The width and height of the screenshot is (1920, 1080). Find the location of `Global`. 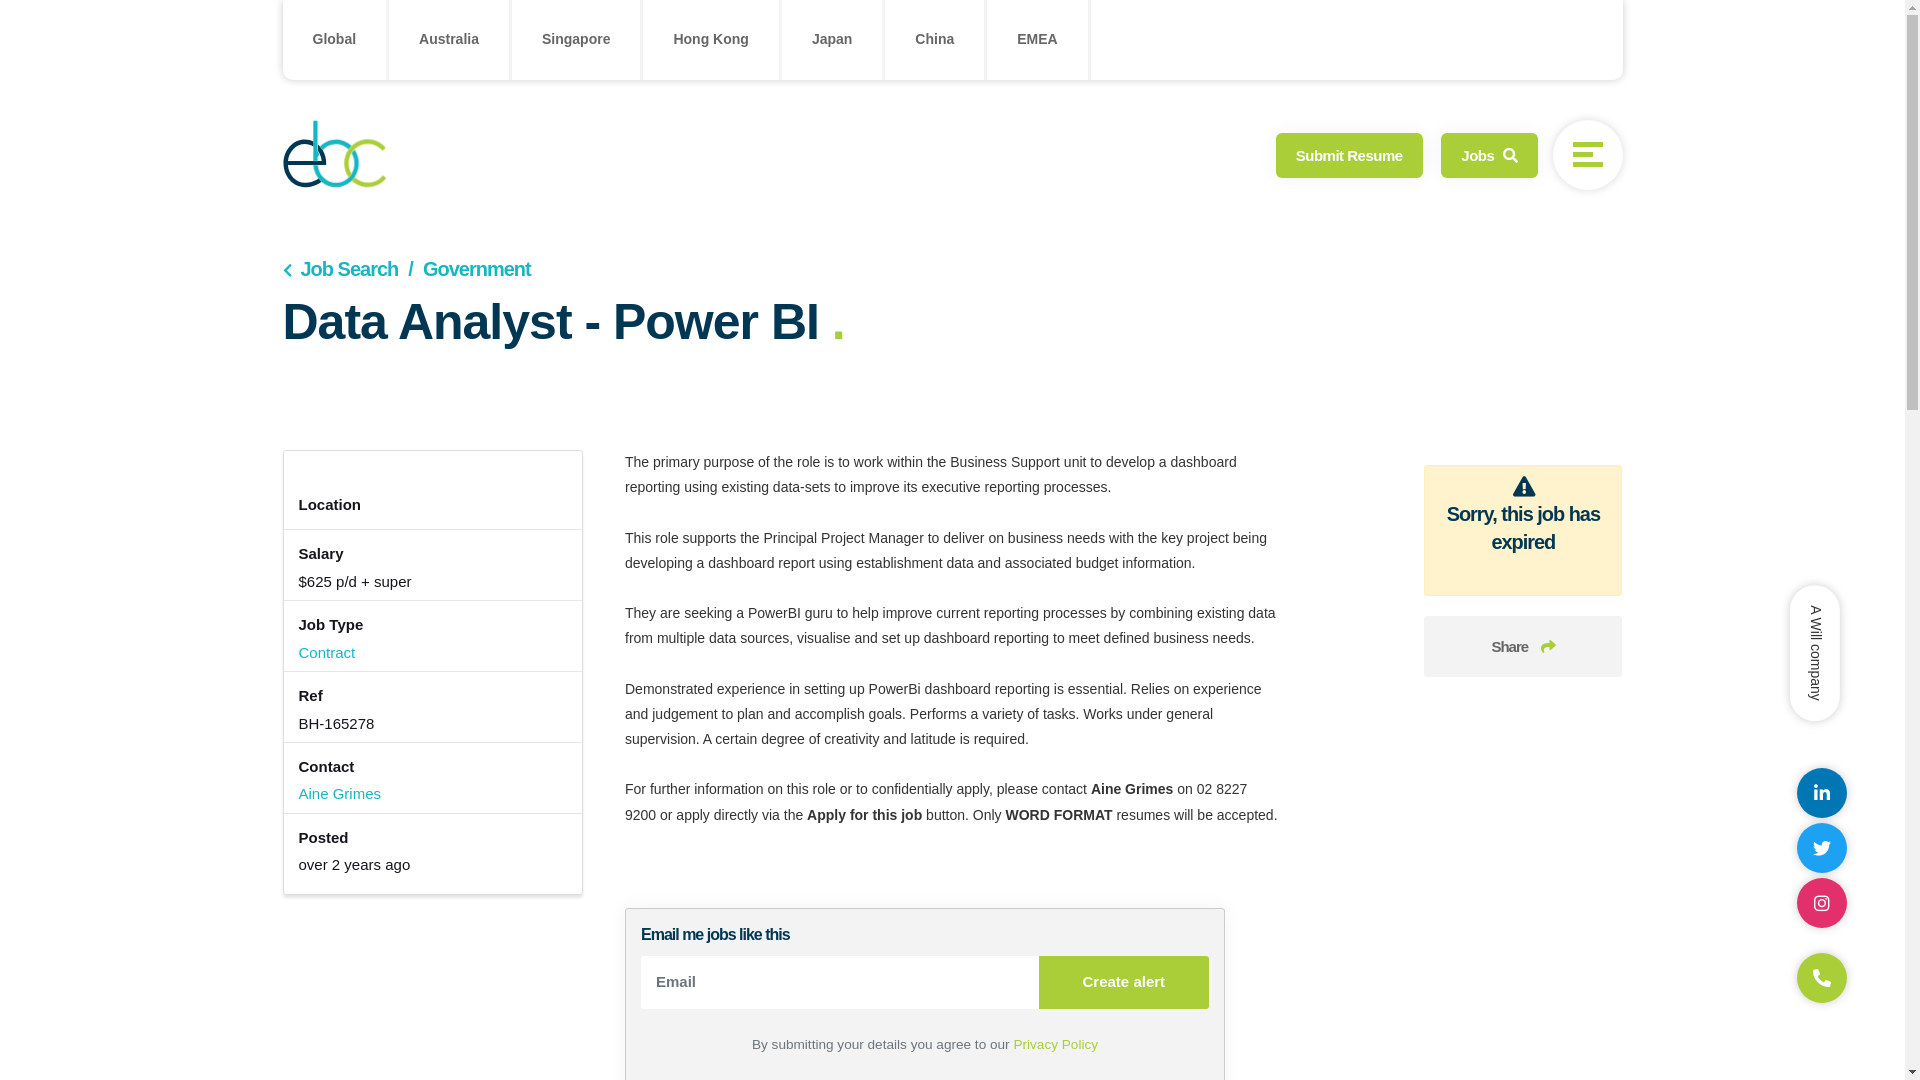

Global is located at coordinates (334, 40).